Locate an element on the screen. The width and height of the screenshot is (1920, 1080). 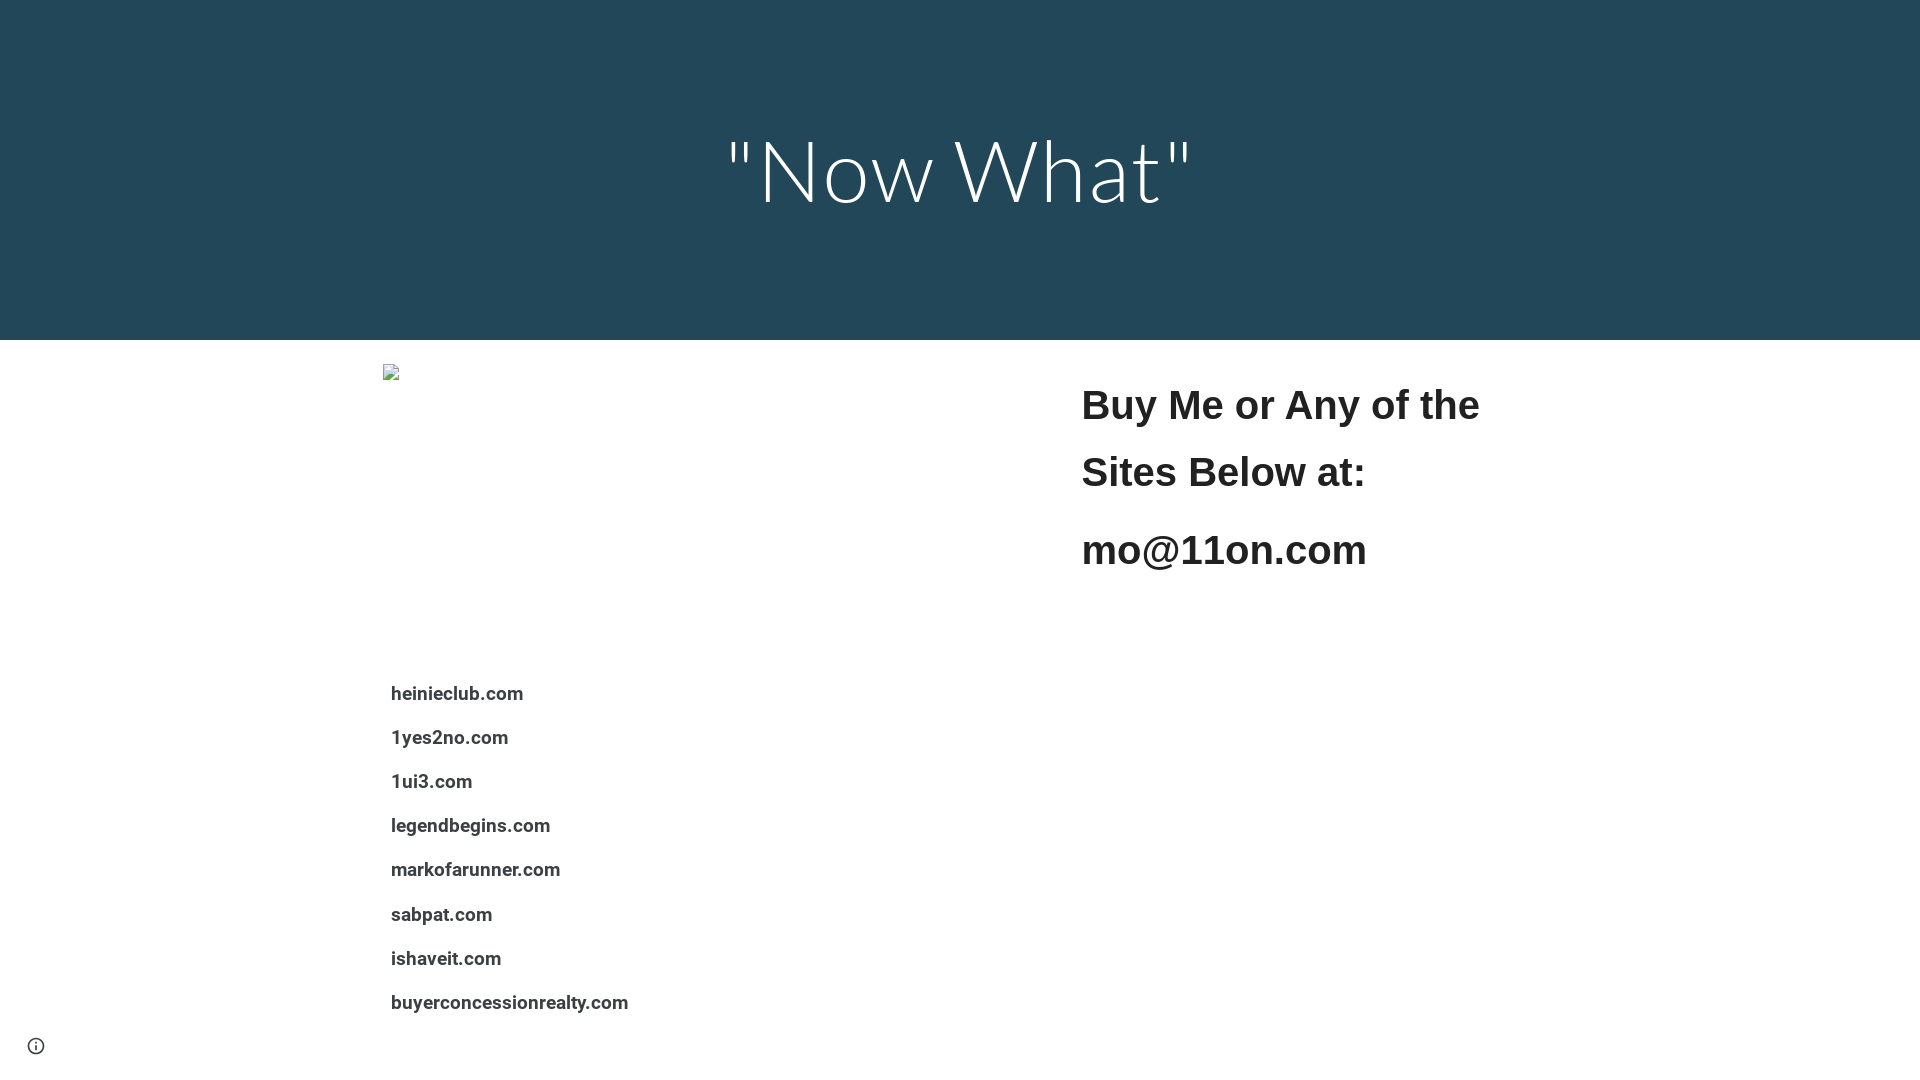
legendbegins.com is located at coordinates (470, 826).